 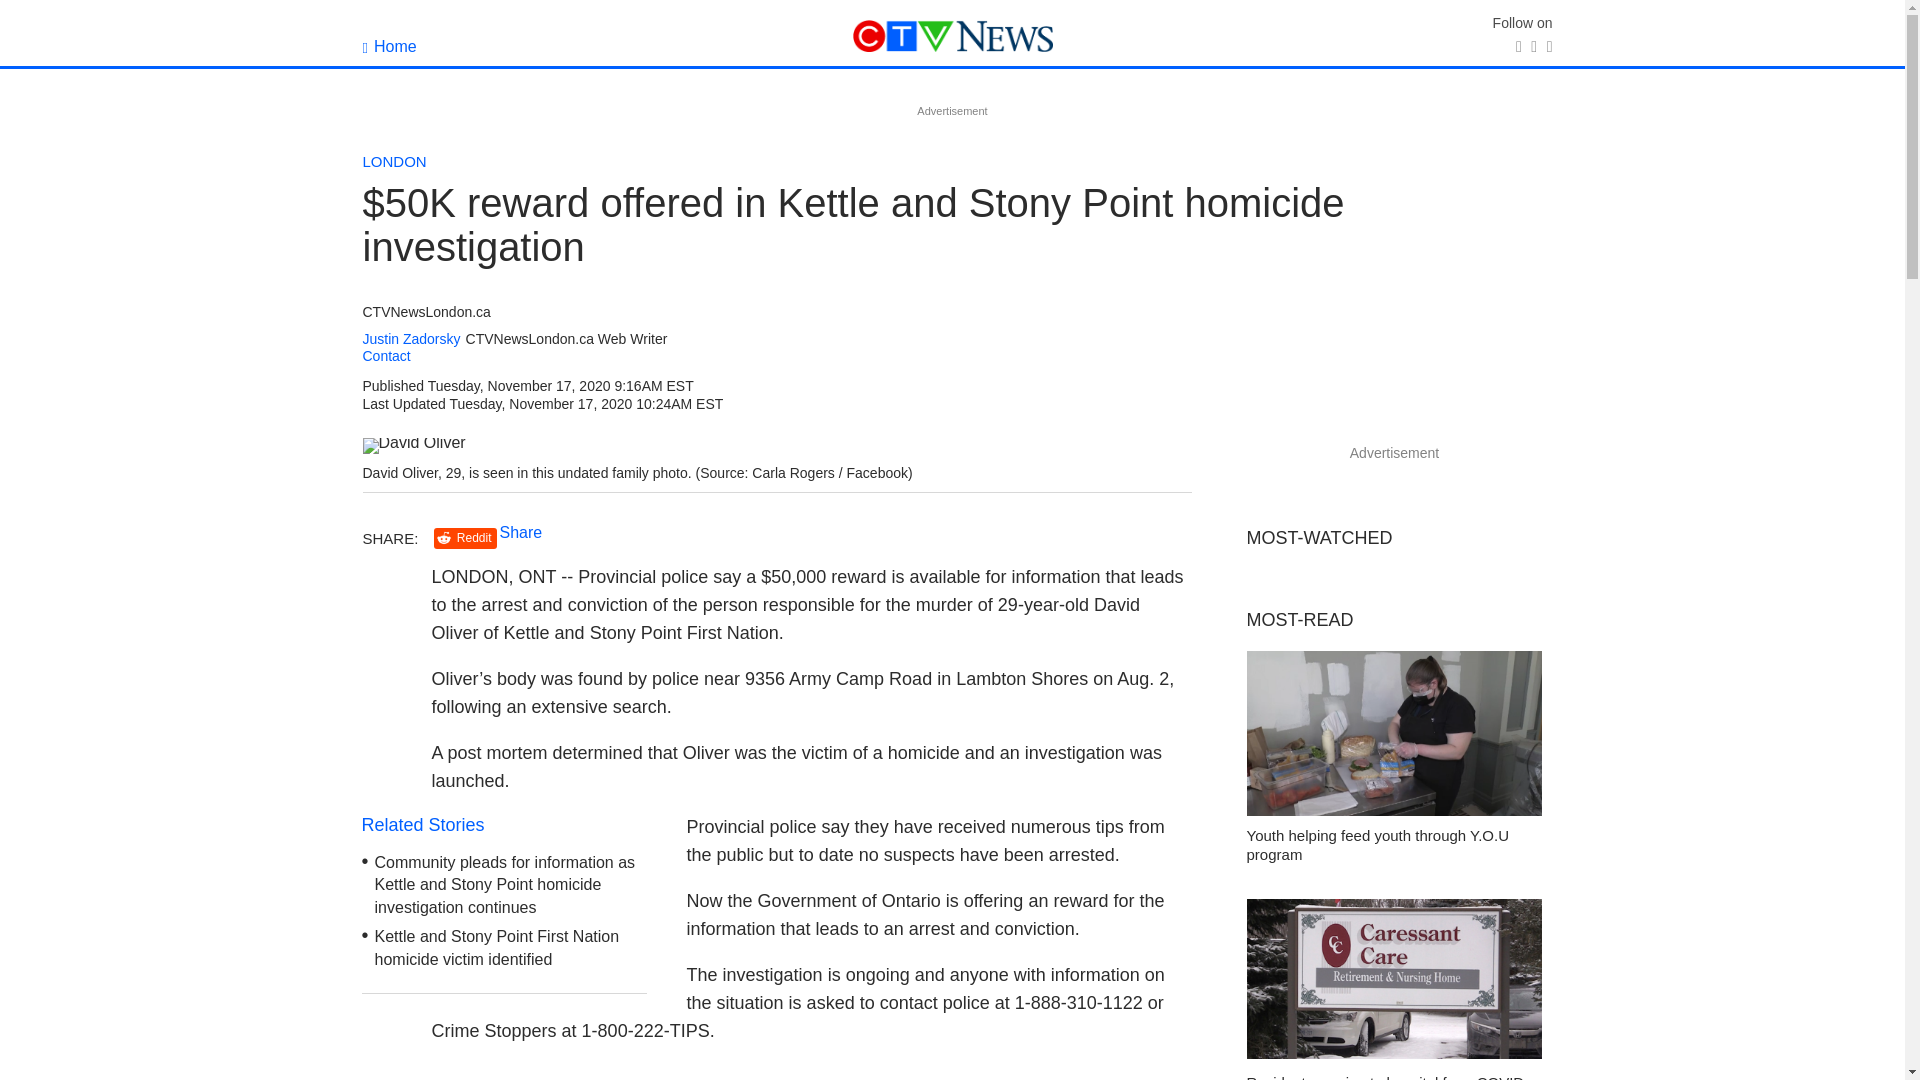 What do you see at coordinates (411, 338) in the screenshot?
I see `Justin Zadorsky` at bounding box center [411, 338].